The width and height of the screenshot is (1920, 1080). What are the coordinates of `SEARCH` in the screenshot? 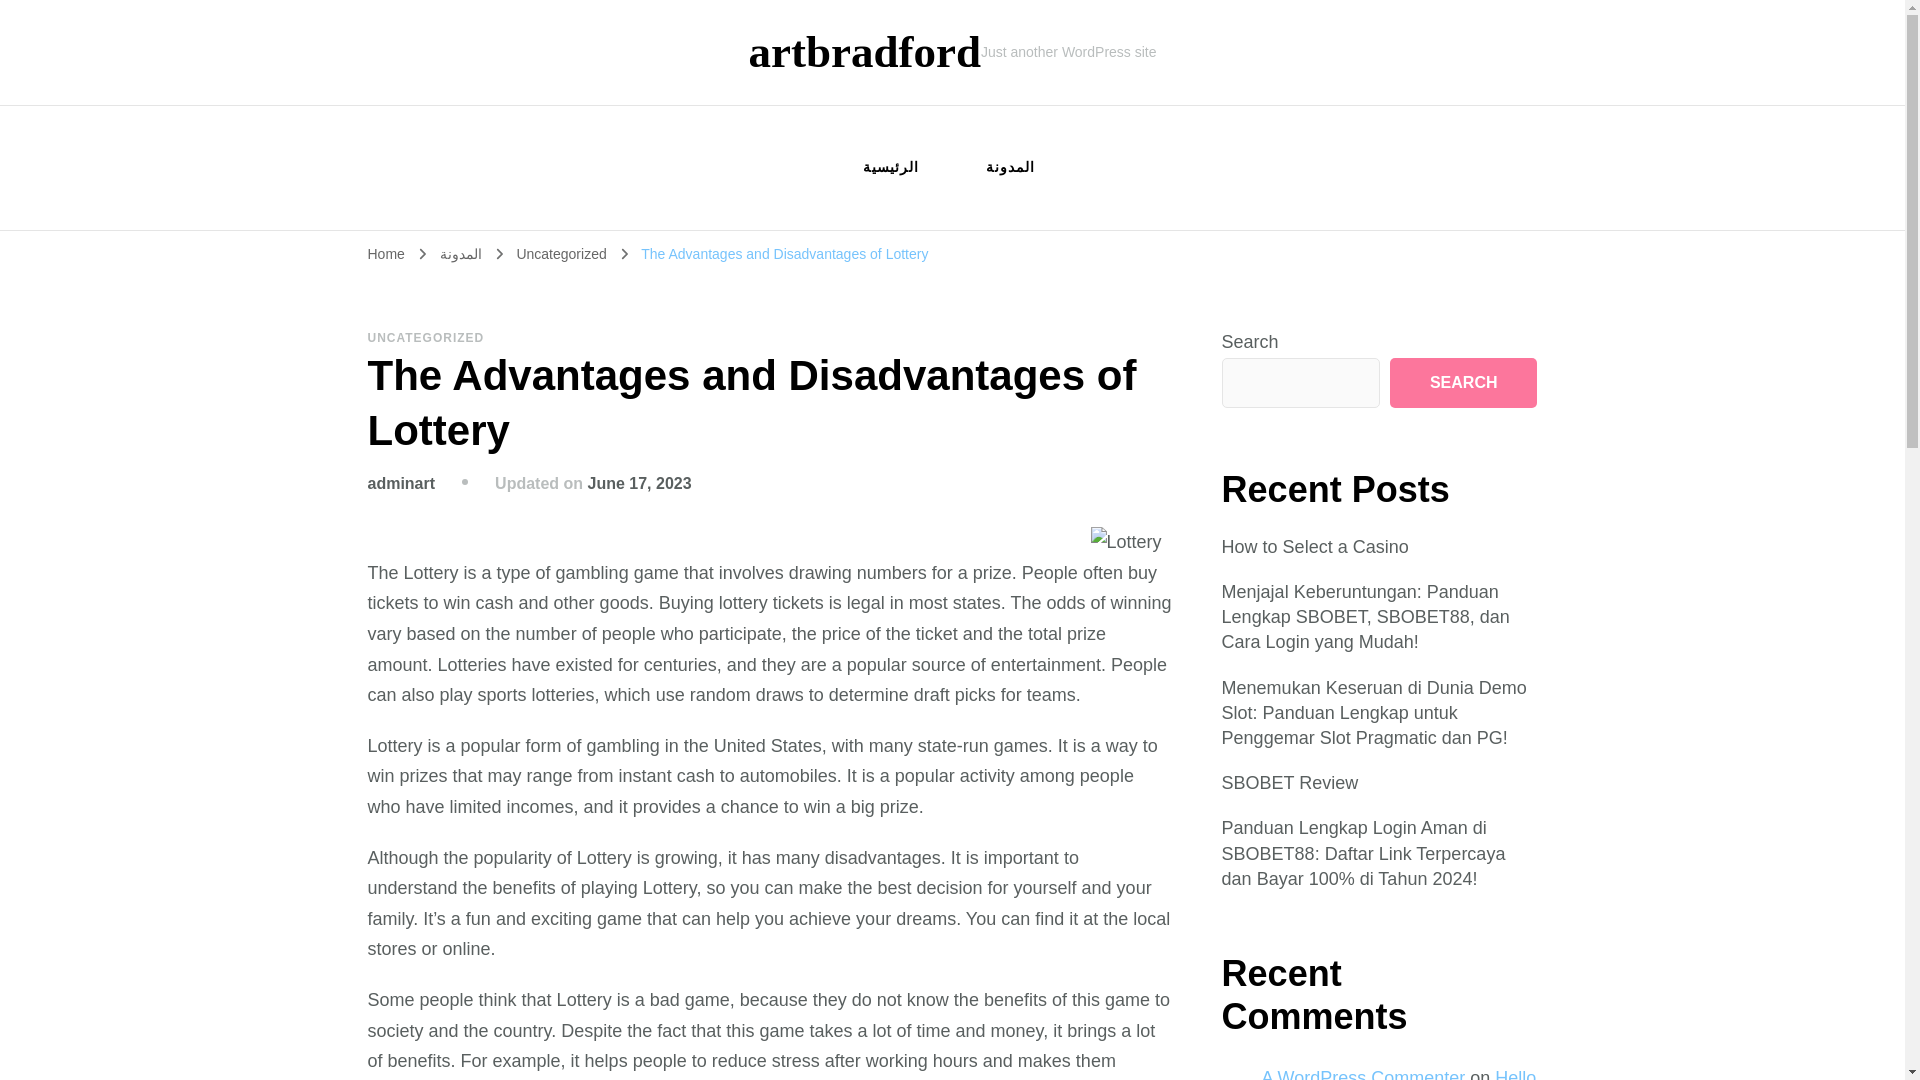 It's located at (1464, 382).